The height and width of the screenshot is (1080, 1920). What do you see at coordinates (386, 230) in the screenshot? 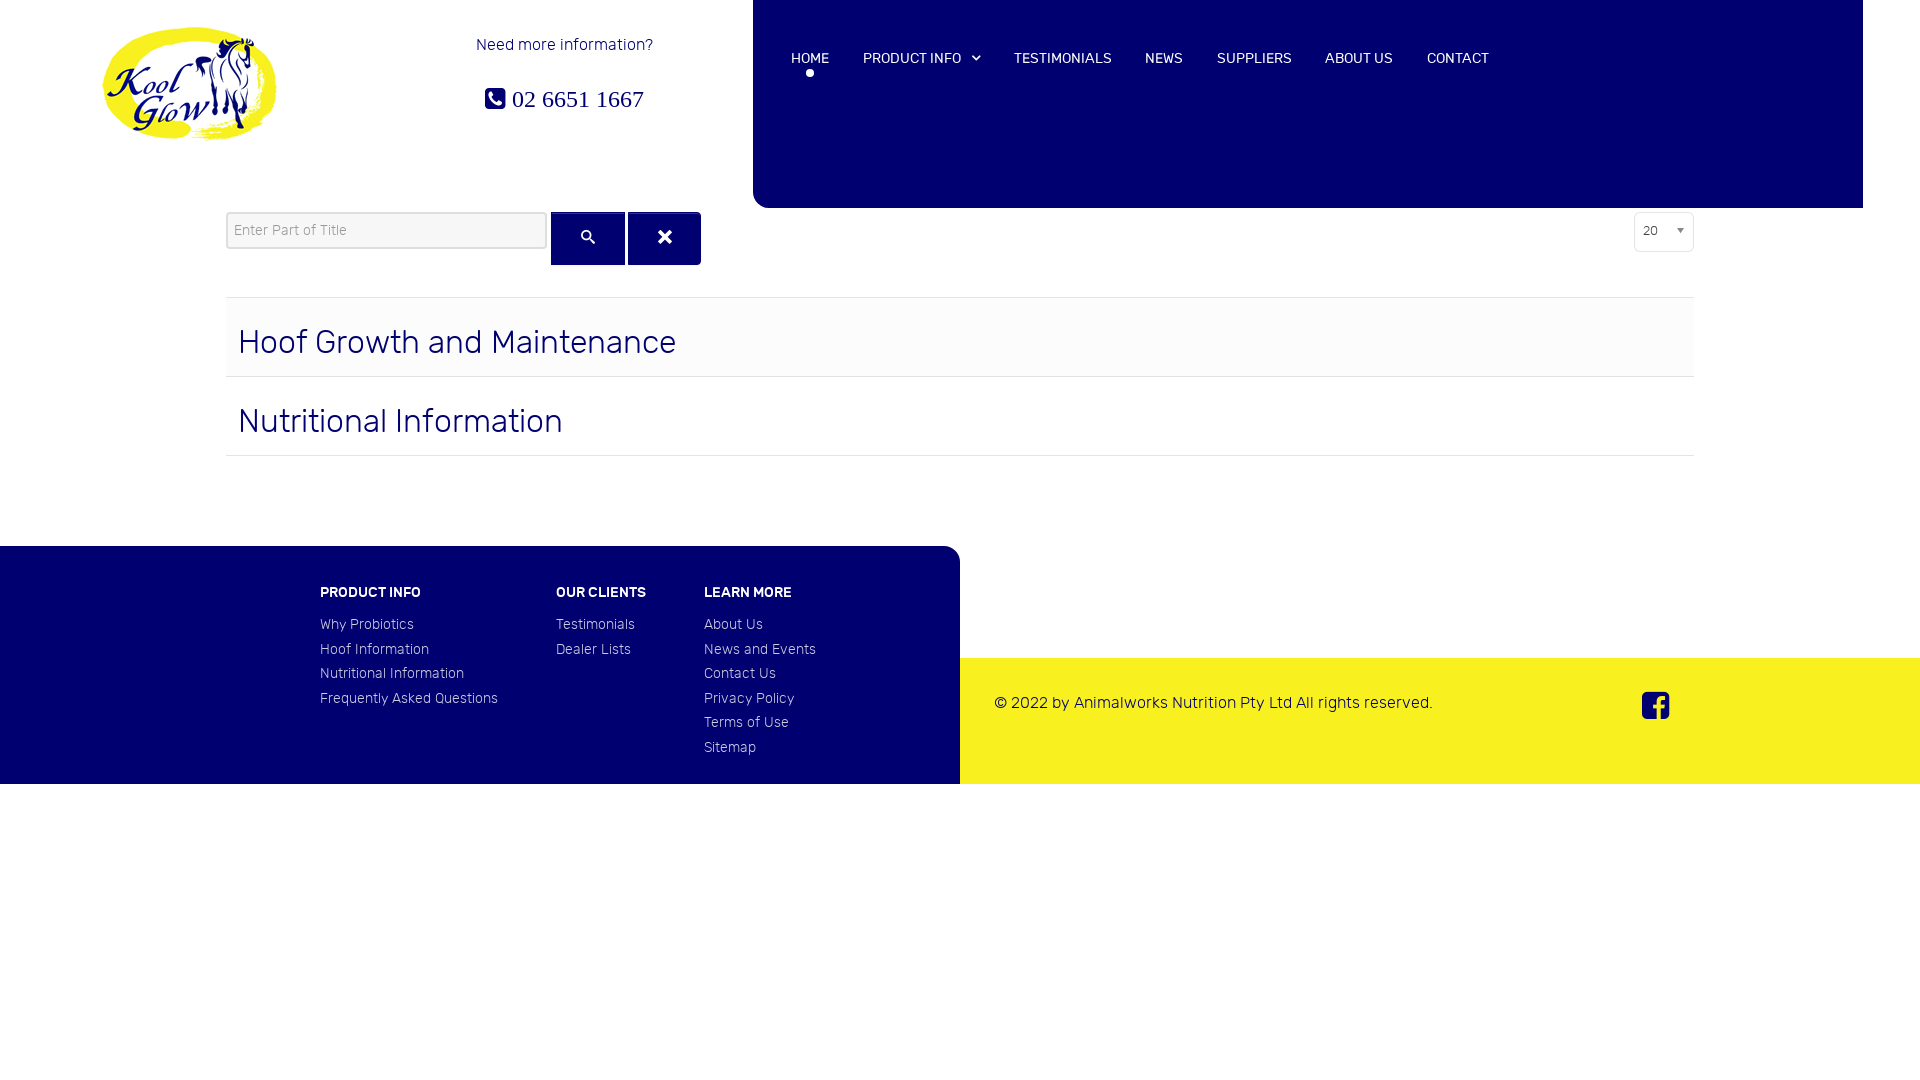
I see `Enter all or part of the title to search for.` at bounding box center [386, 230].